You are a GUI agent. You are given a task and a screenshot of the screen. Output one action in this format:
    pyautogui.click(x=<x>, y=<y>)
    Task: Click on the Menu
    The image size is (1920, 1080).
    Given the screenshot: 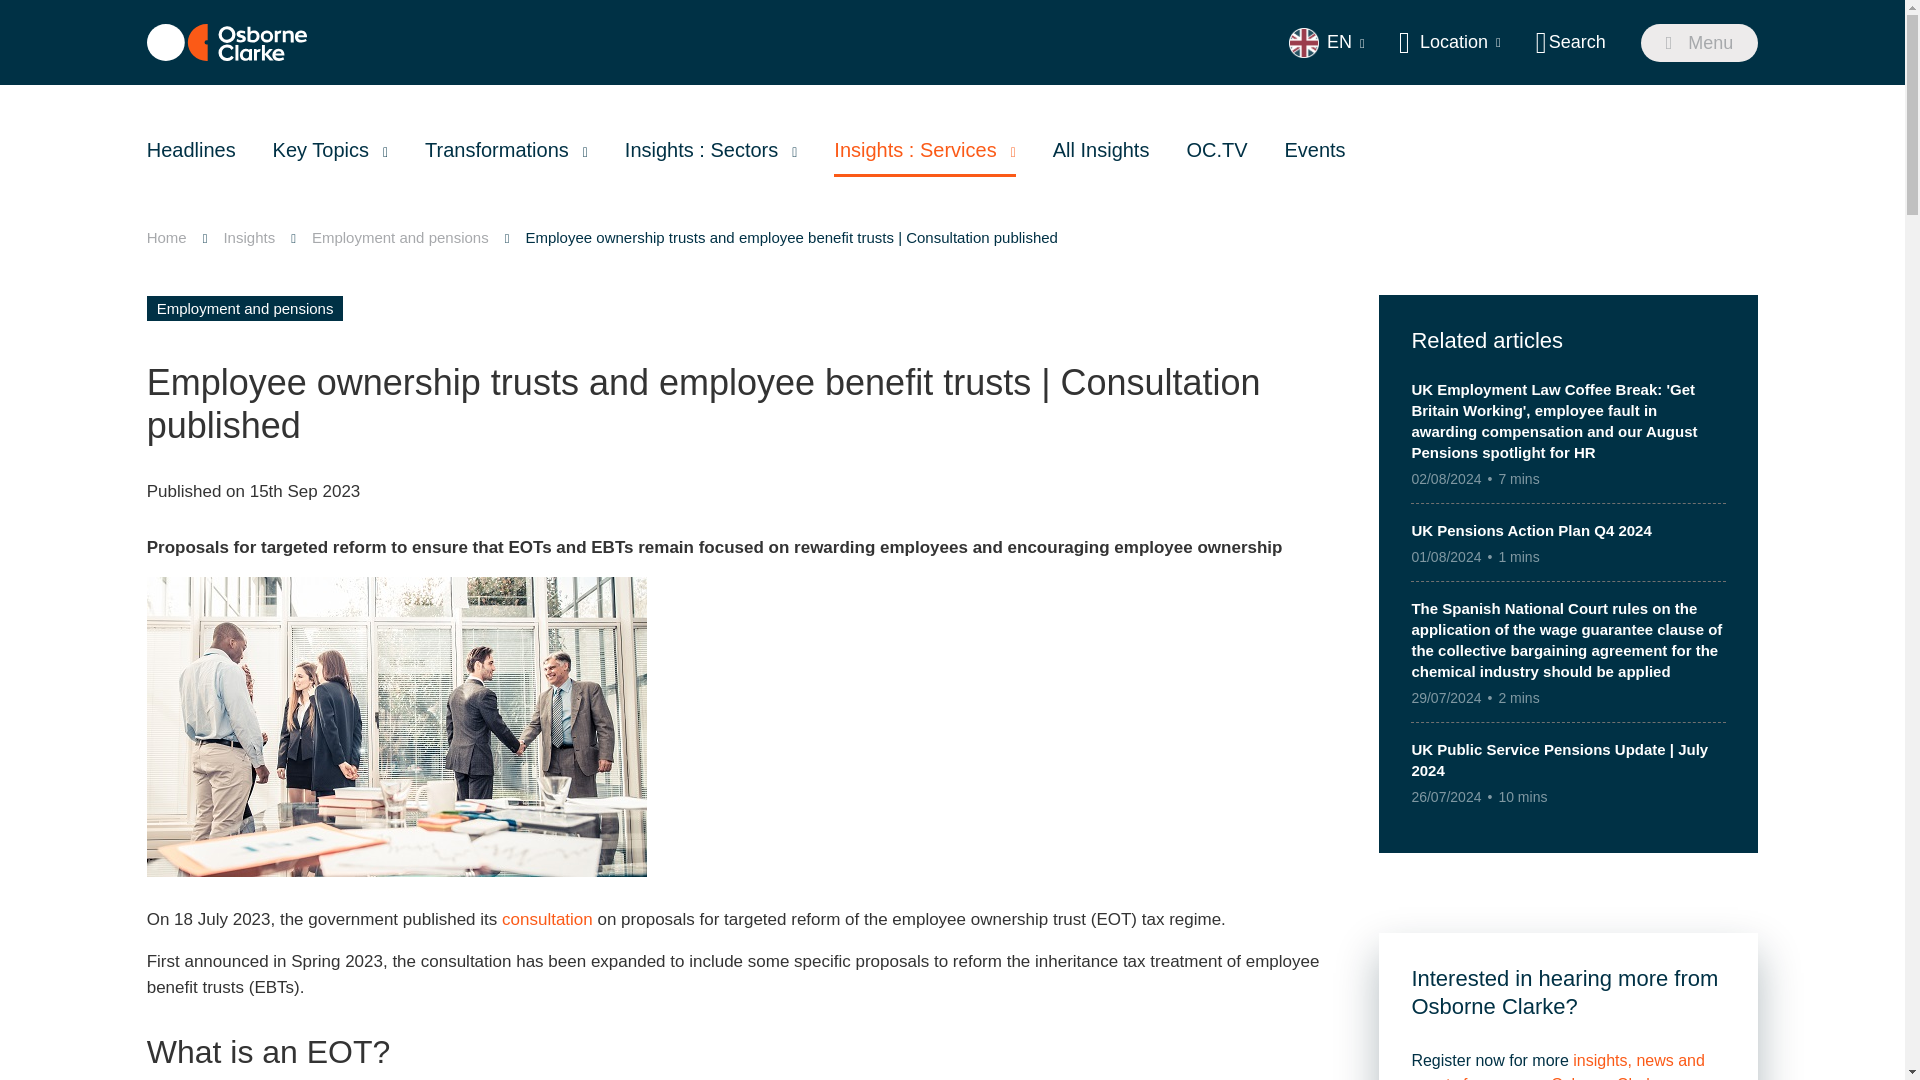 What is the action you would take?
    pyautogui.click(x=1700, y=42)
    